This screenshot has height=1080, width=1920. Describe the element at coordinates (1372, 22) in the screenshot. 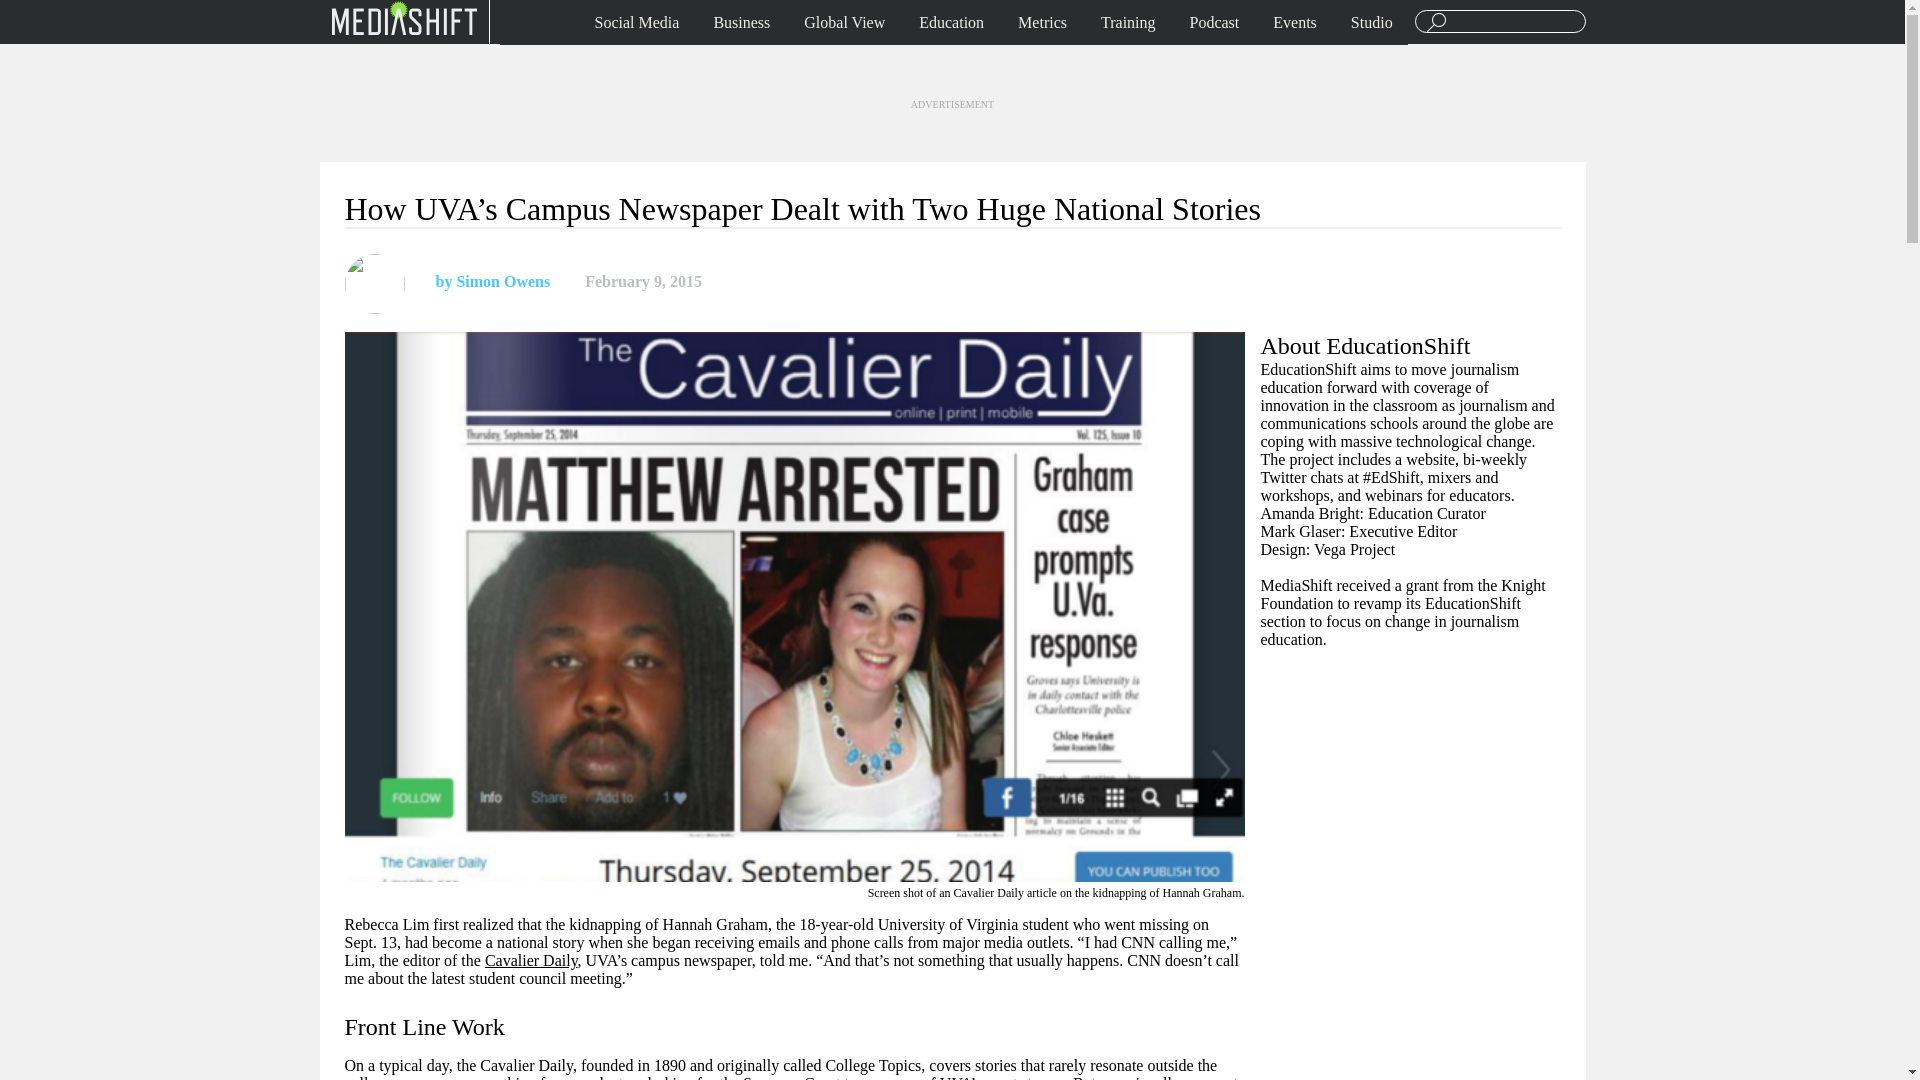

I see `Studio` at that location.